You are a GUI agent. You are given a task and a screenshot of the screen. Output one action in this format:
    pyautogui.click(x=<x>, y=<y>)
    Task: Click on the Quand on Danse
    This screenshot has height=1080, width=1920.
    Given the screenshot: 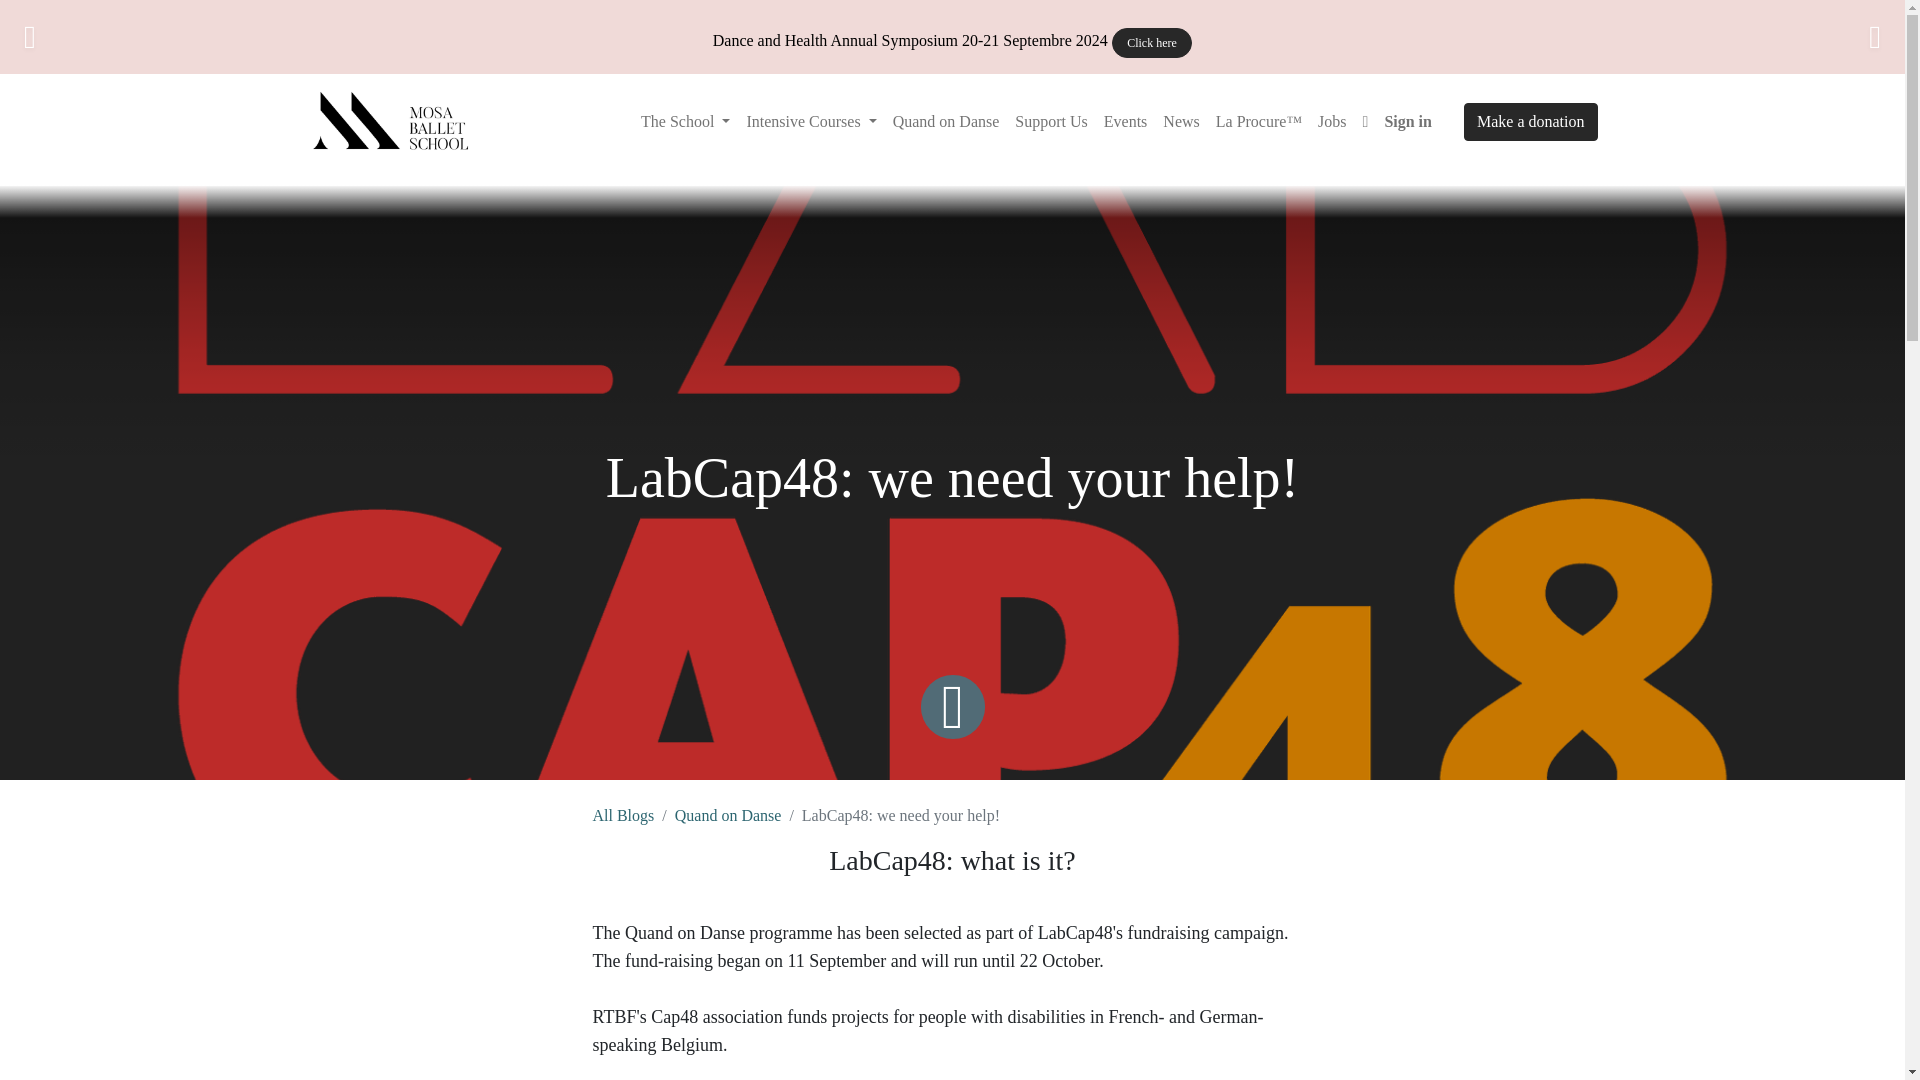 What is the action you would take?
    pyautogui.click(x=728, y=815)
    